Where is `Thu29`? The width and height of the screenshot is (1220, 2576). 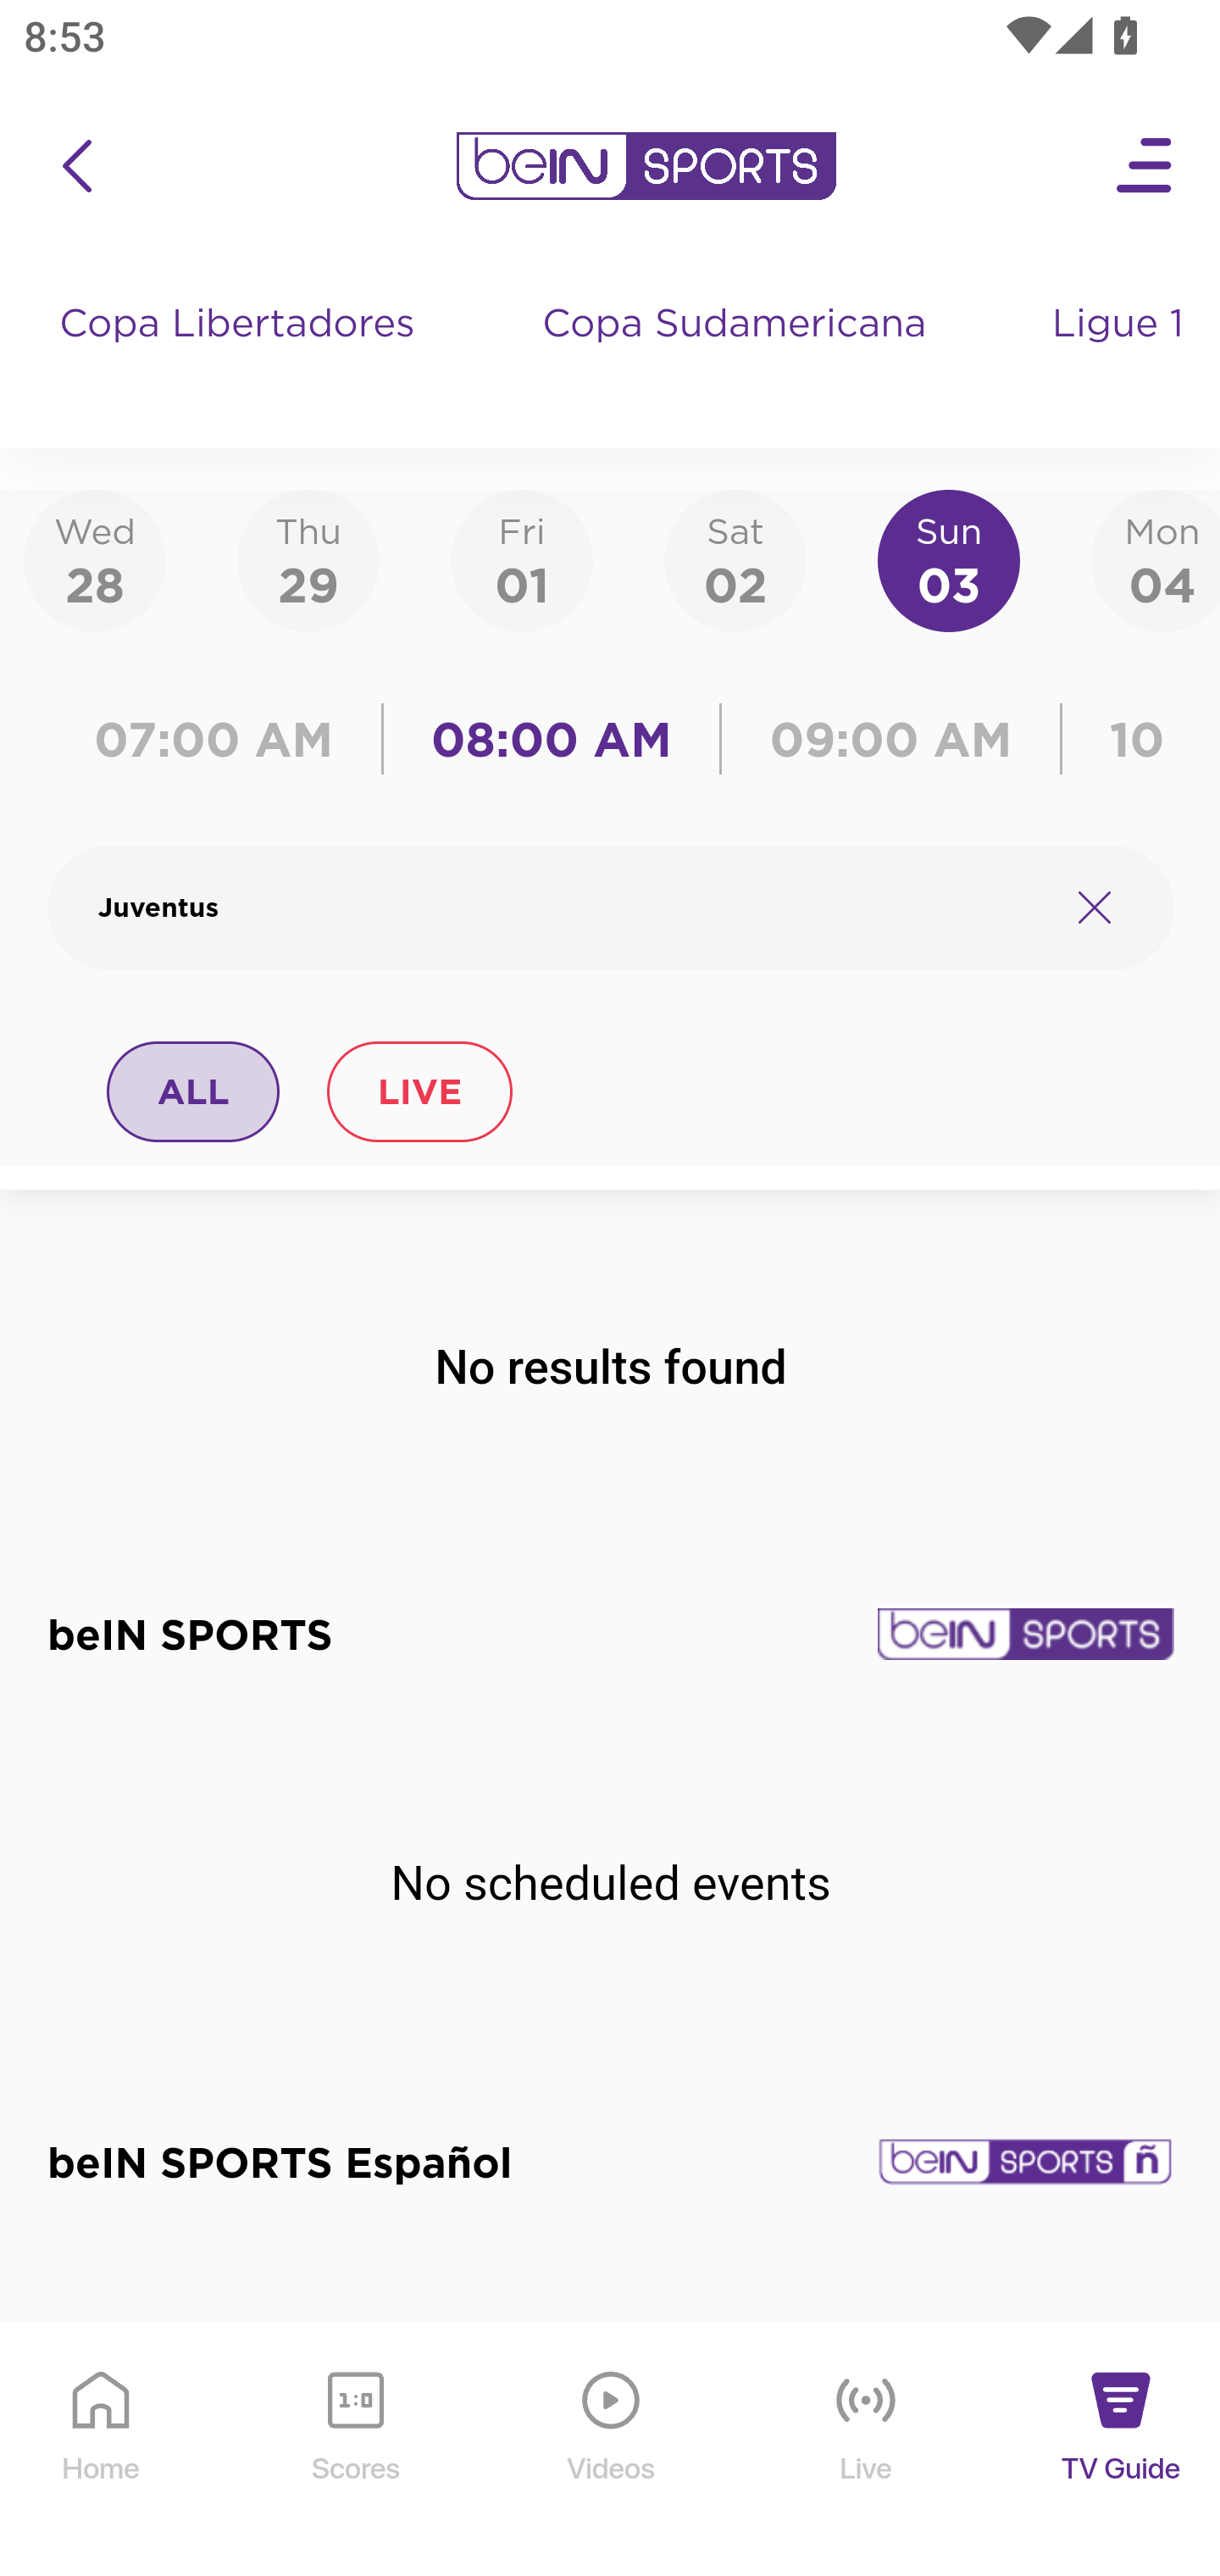 Thu29 is located at coordinates (308, 559).